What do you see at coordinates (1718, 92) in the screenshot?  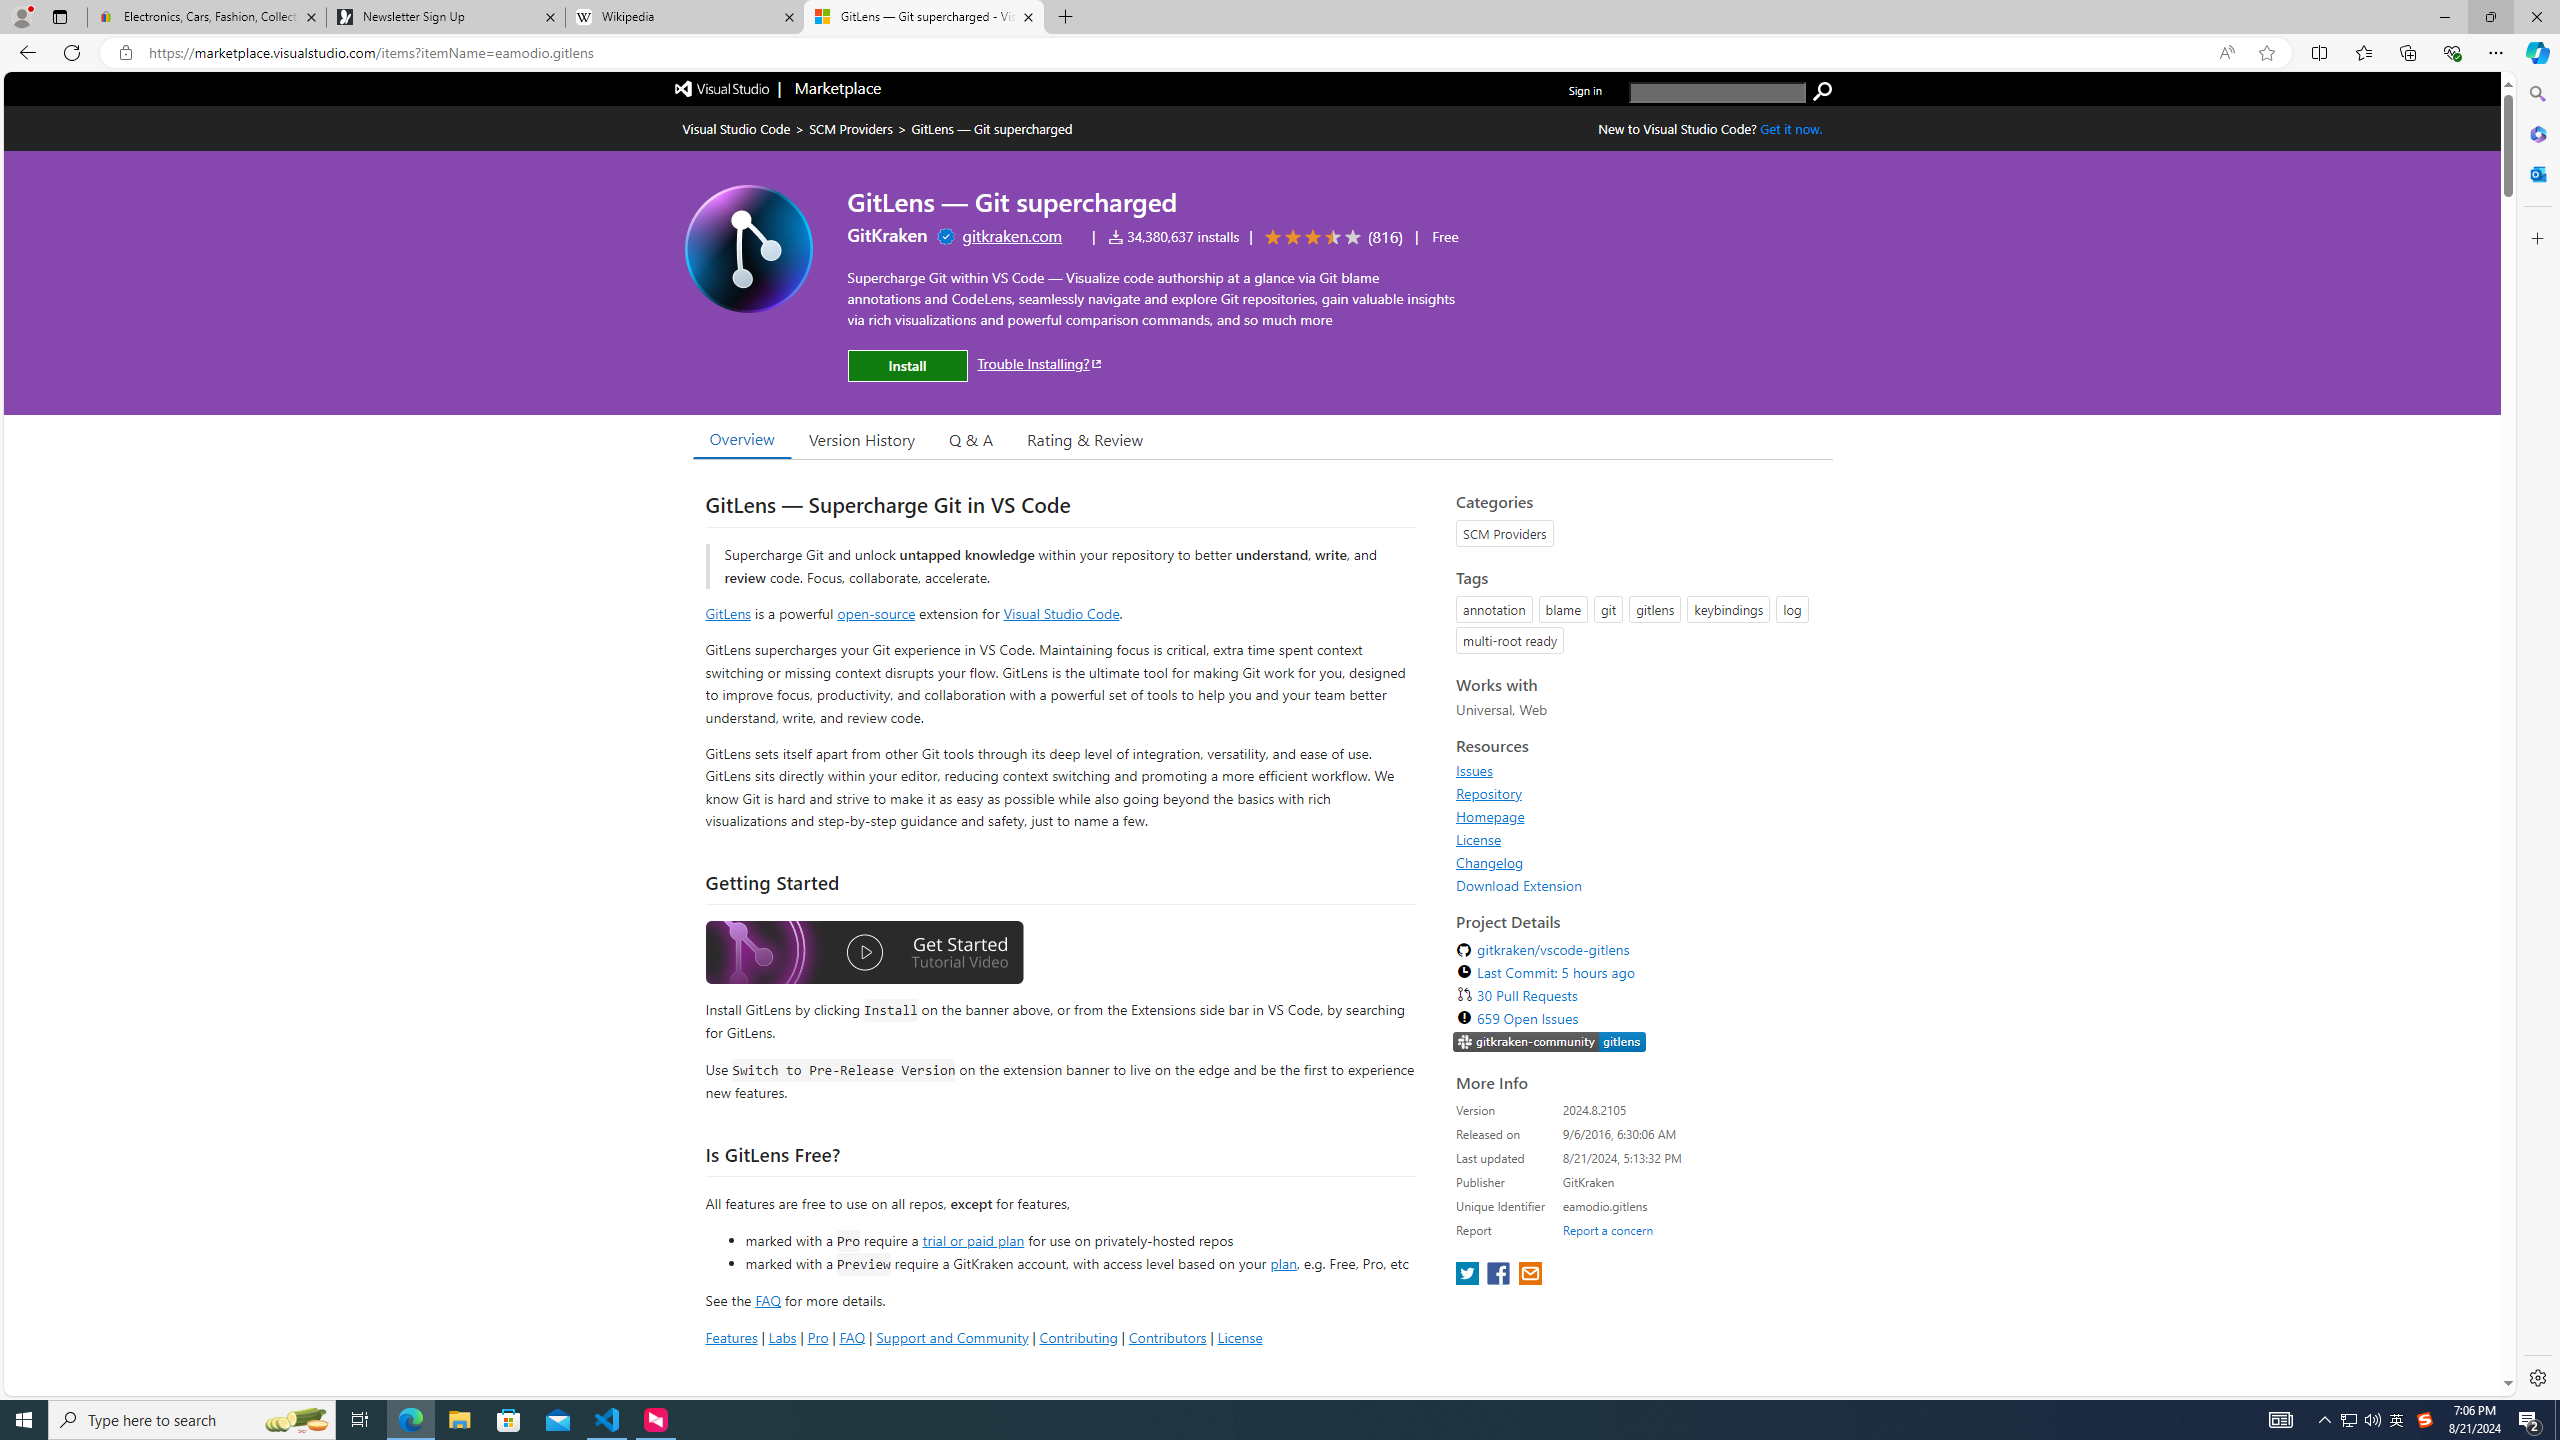 I see `search` at bounding box center [1718, 92].